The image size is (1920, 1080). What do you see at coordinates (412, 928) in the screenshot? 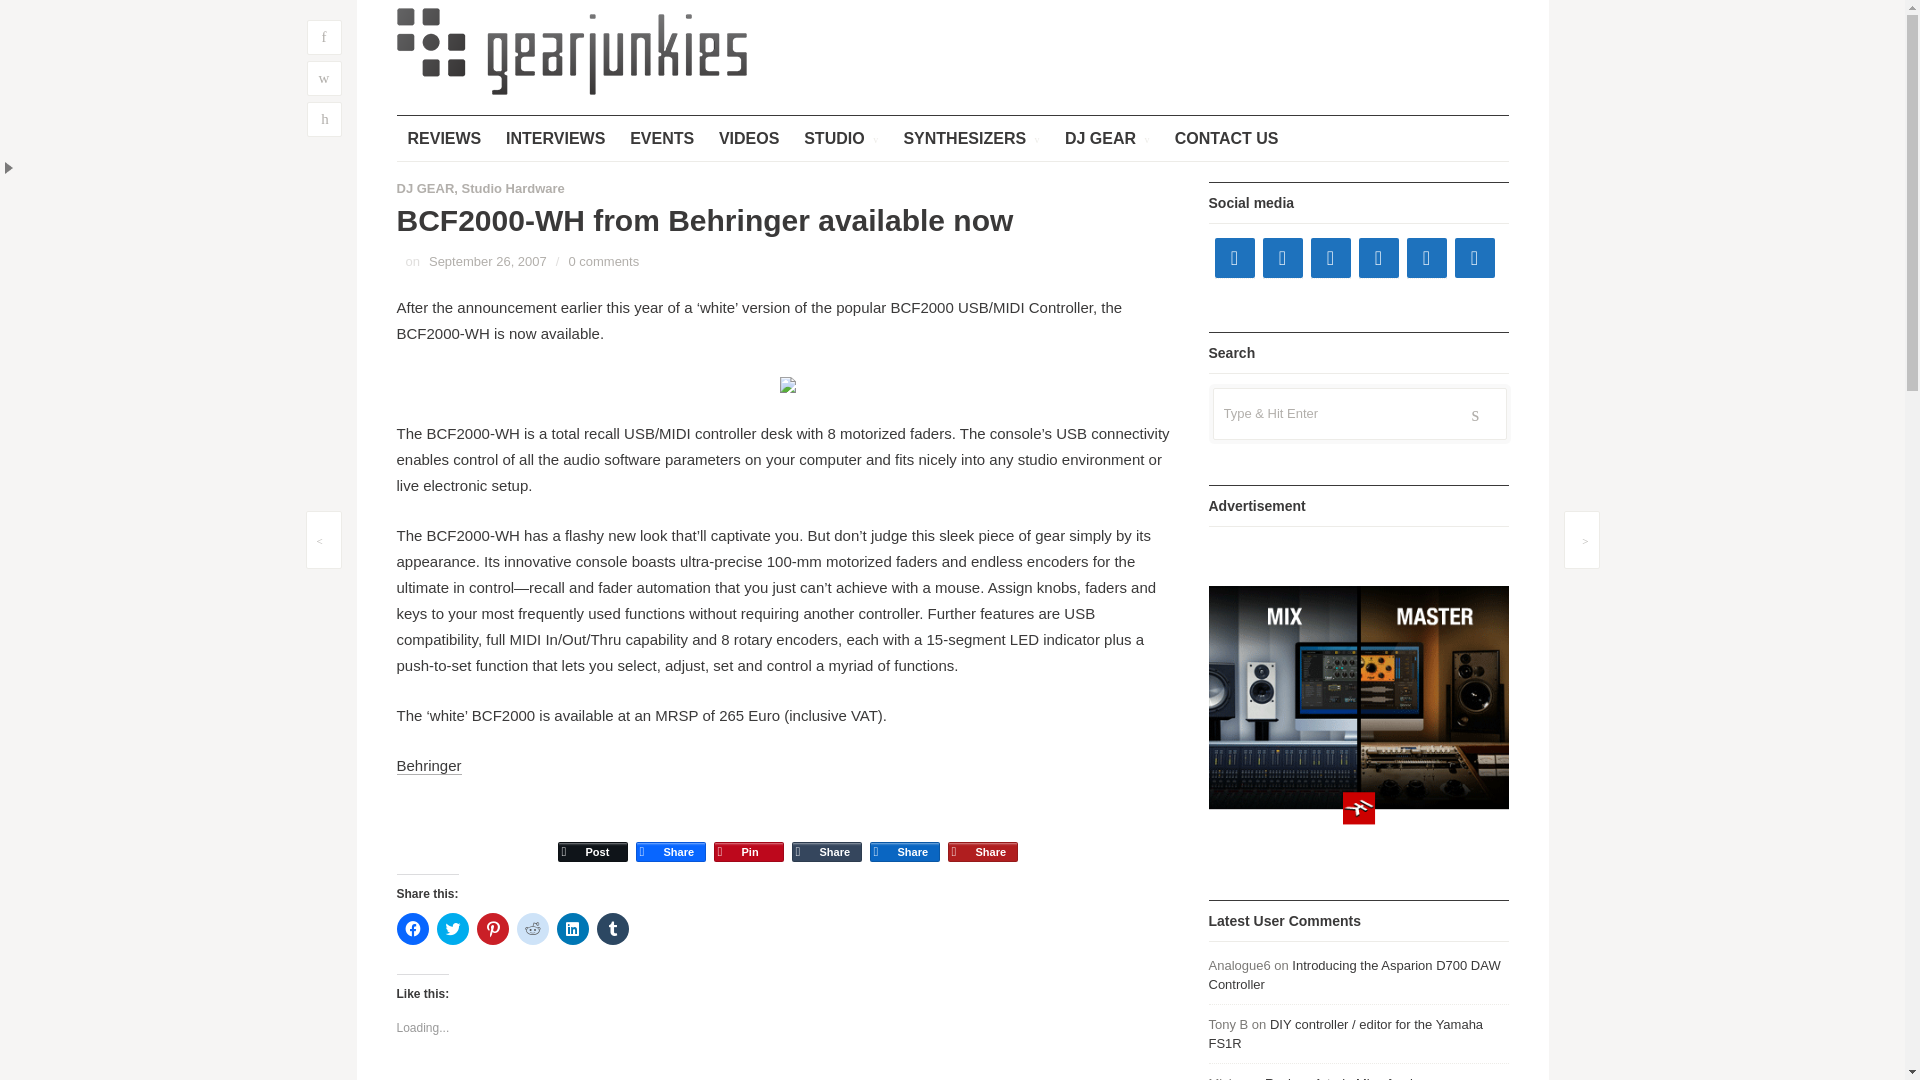
I see `Click to share on Facebook` at bounding box center [412, 928].